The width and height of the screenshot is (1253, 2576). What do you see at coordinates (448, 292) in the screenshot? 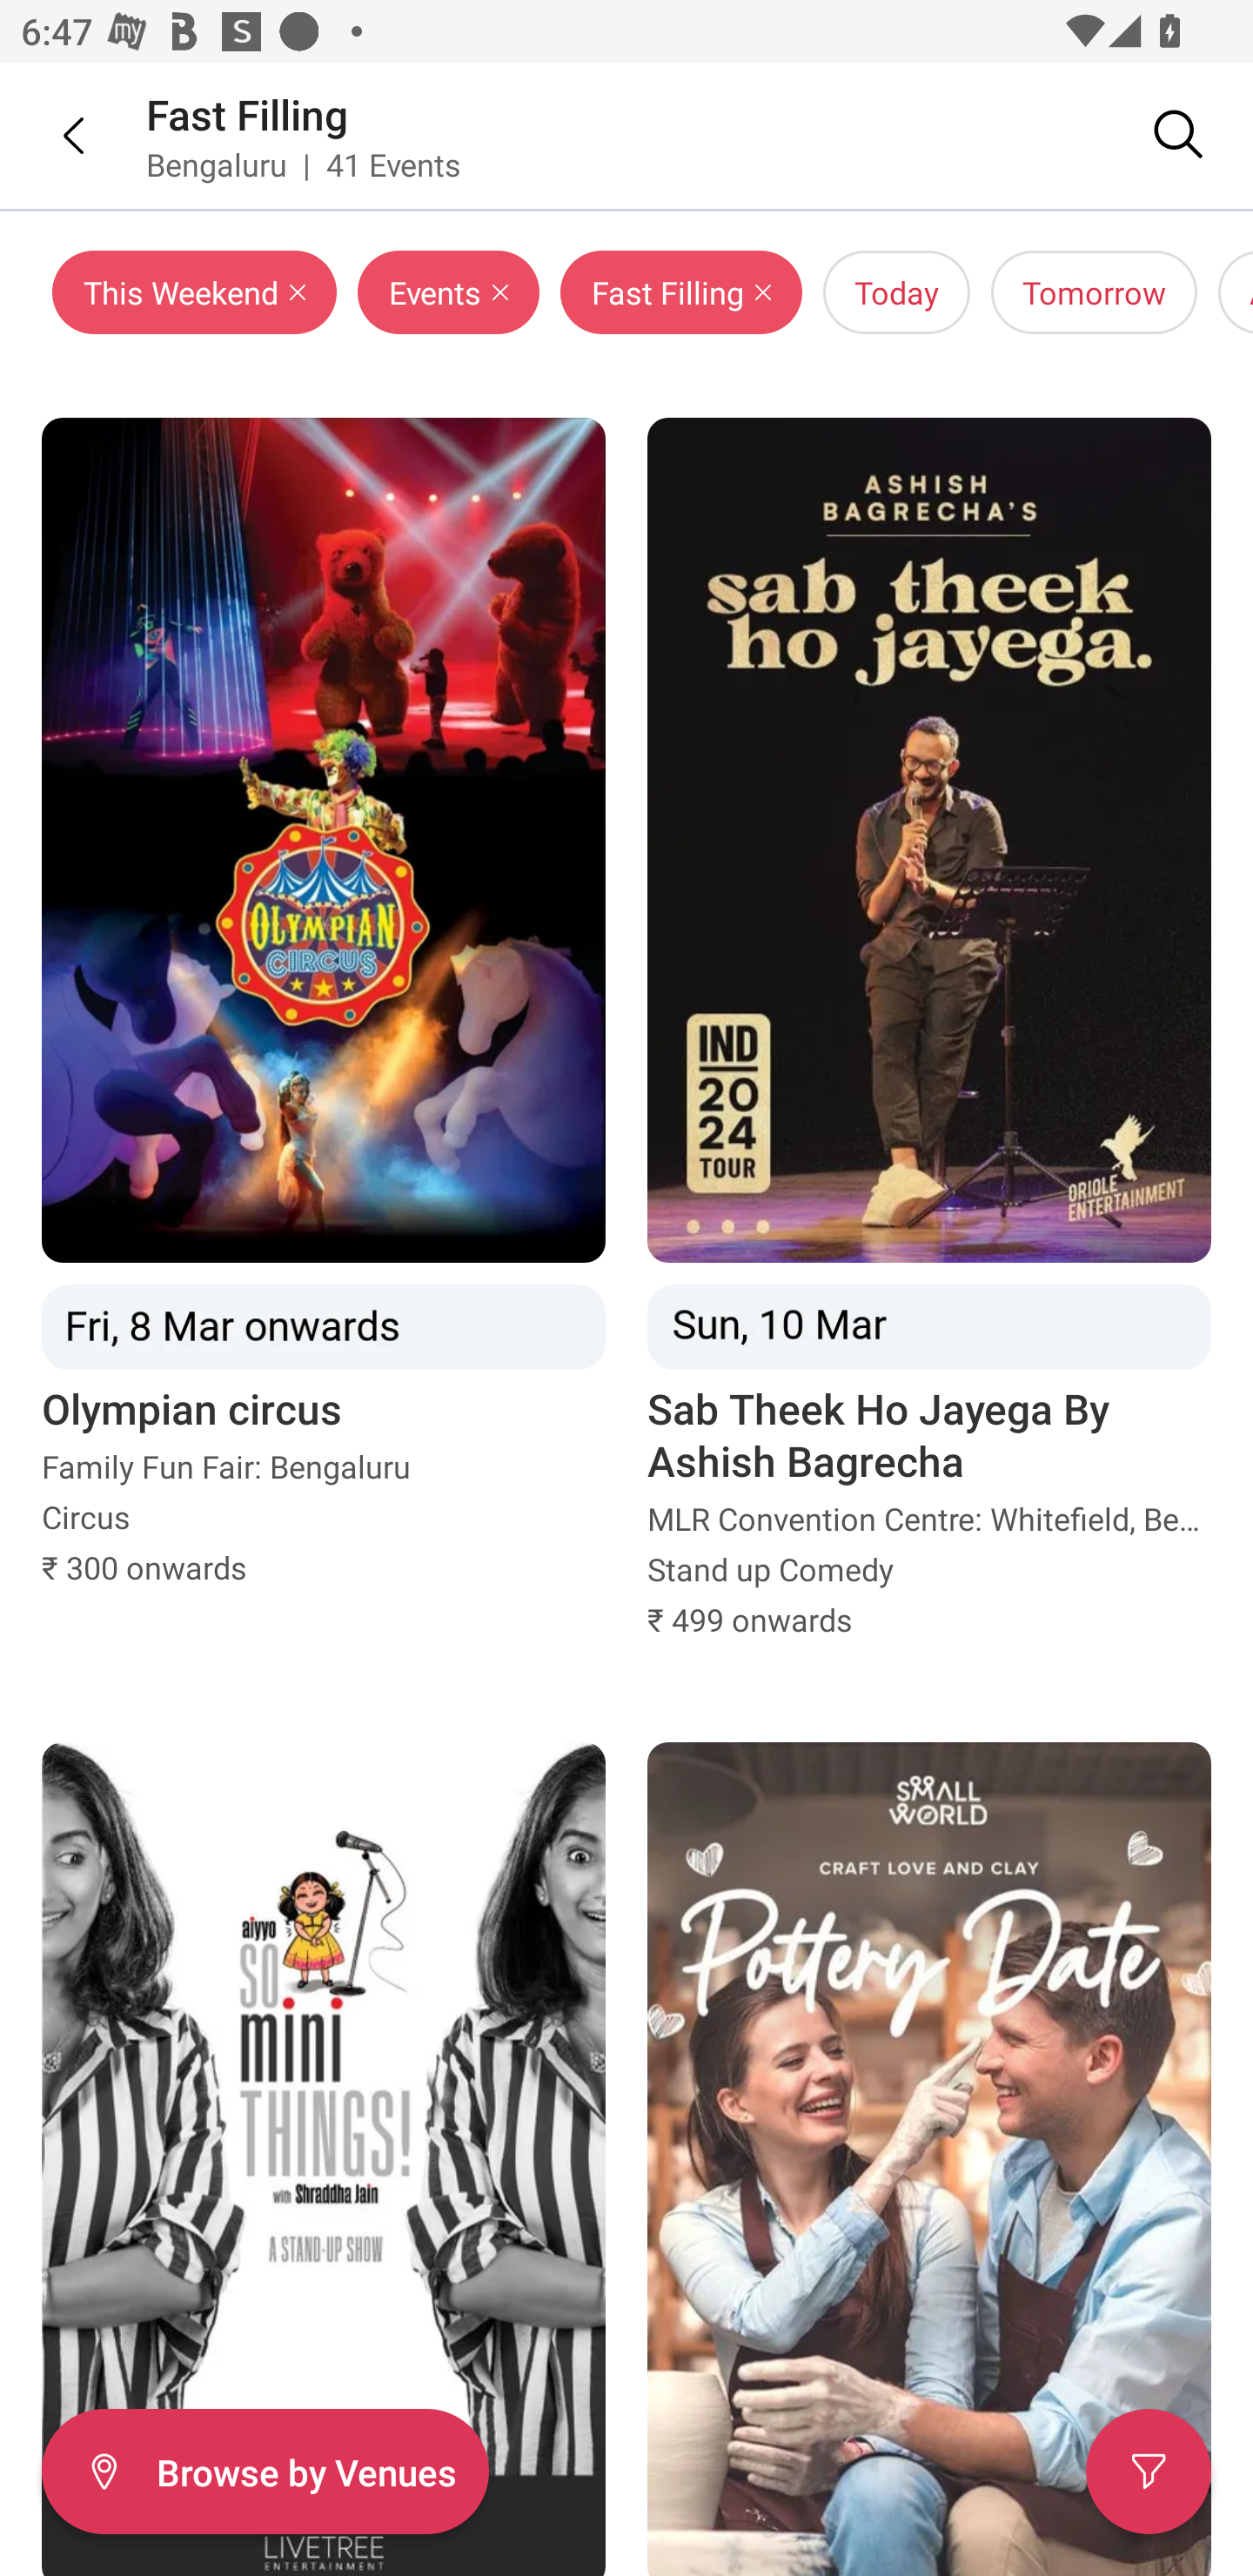
I see `Events Close` at bounding box center [448, 292].